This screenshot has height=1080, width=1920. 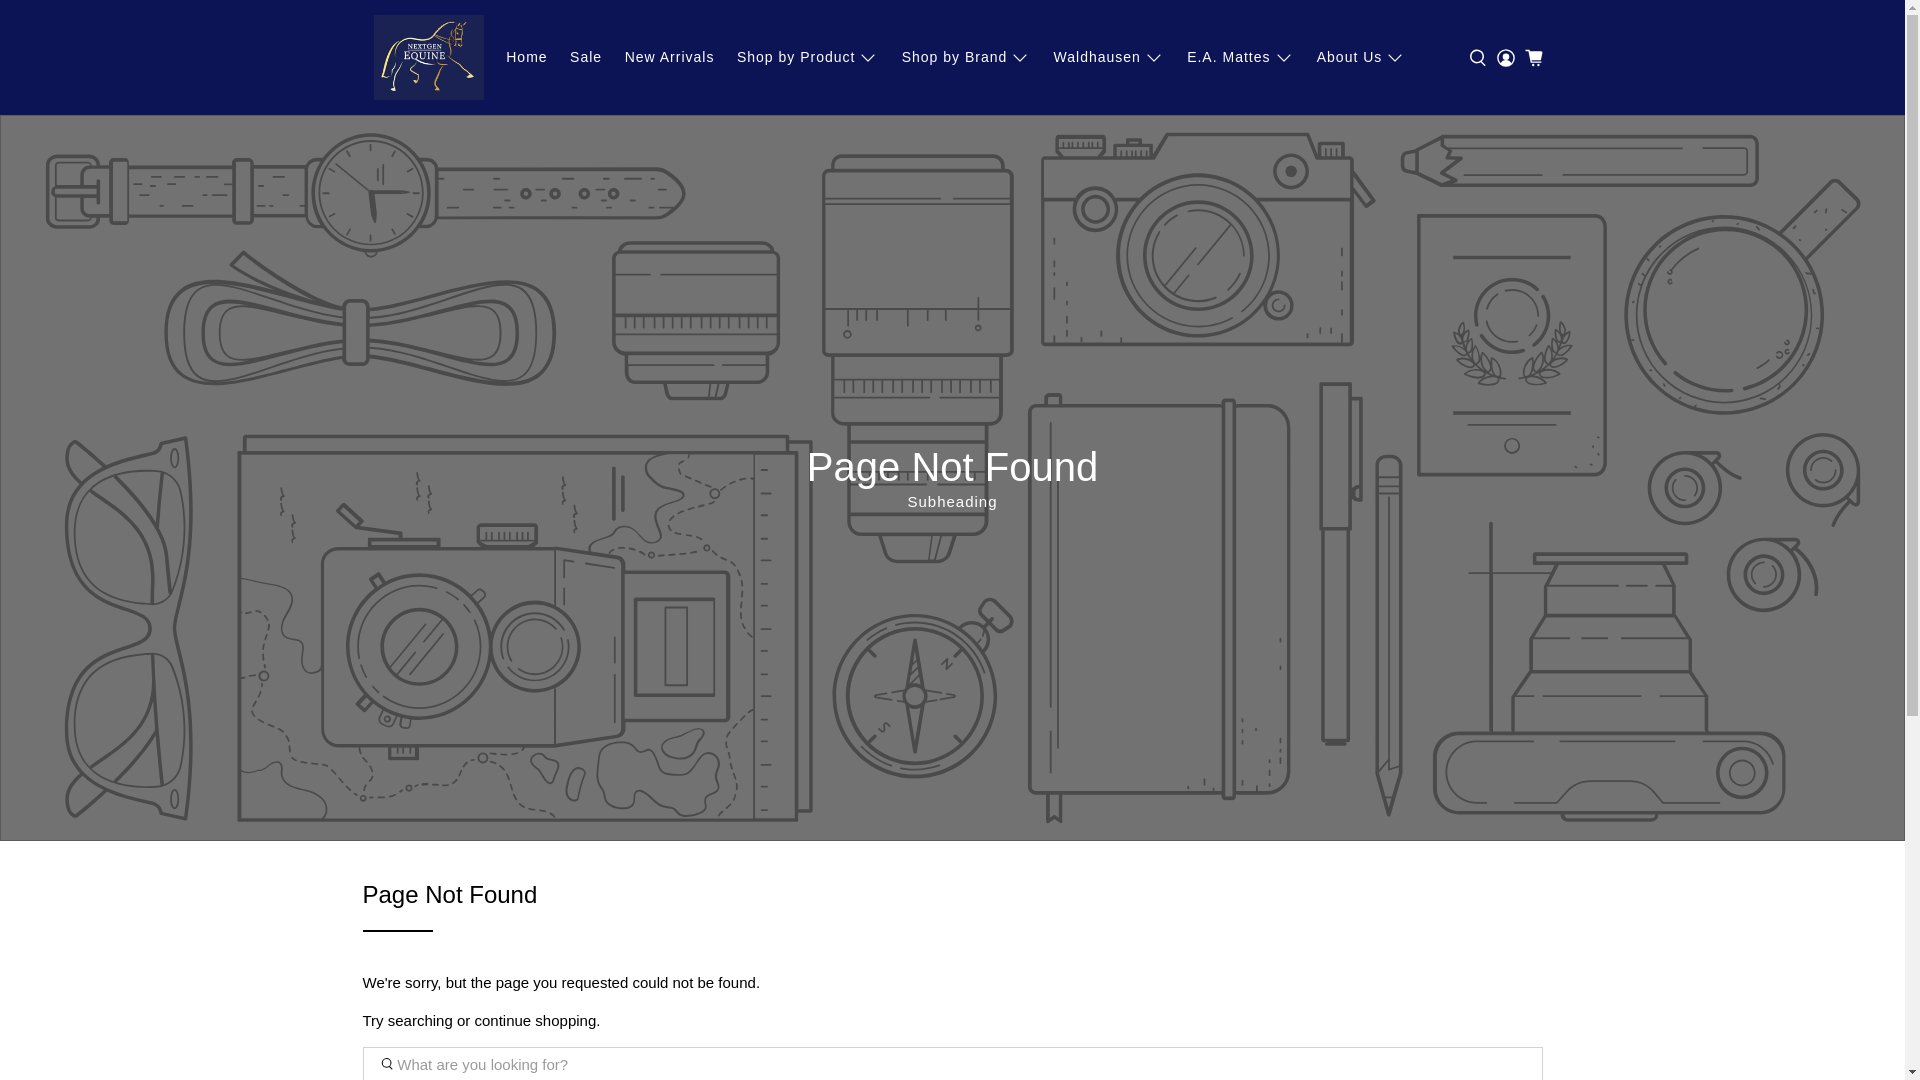 I want to click on Shop by Product, so click(x=808, y=58).